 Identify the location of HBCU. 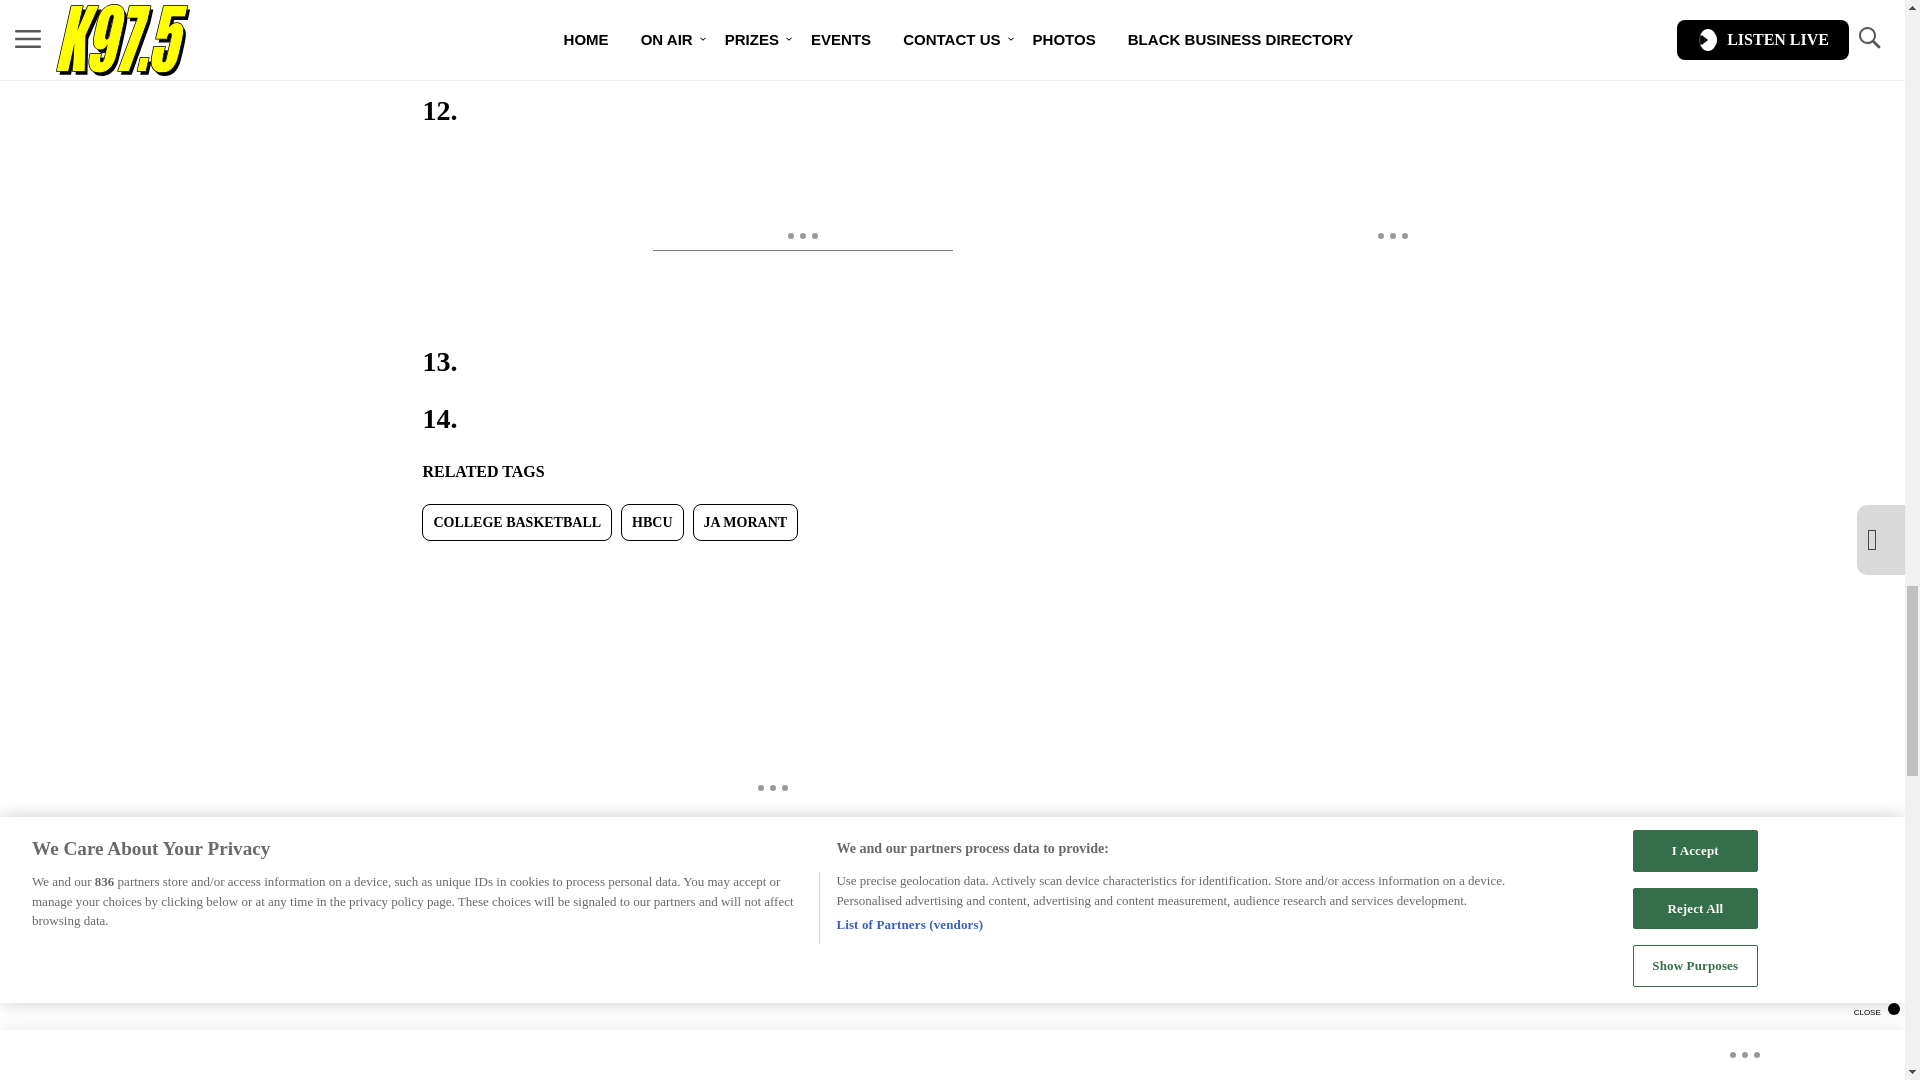
(652, 522).